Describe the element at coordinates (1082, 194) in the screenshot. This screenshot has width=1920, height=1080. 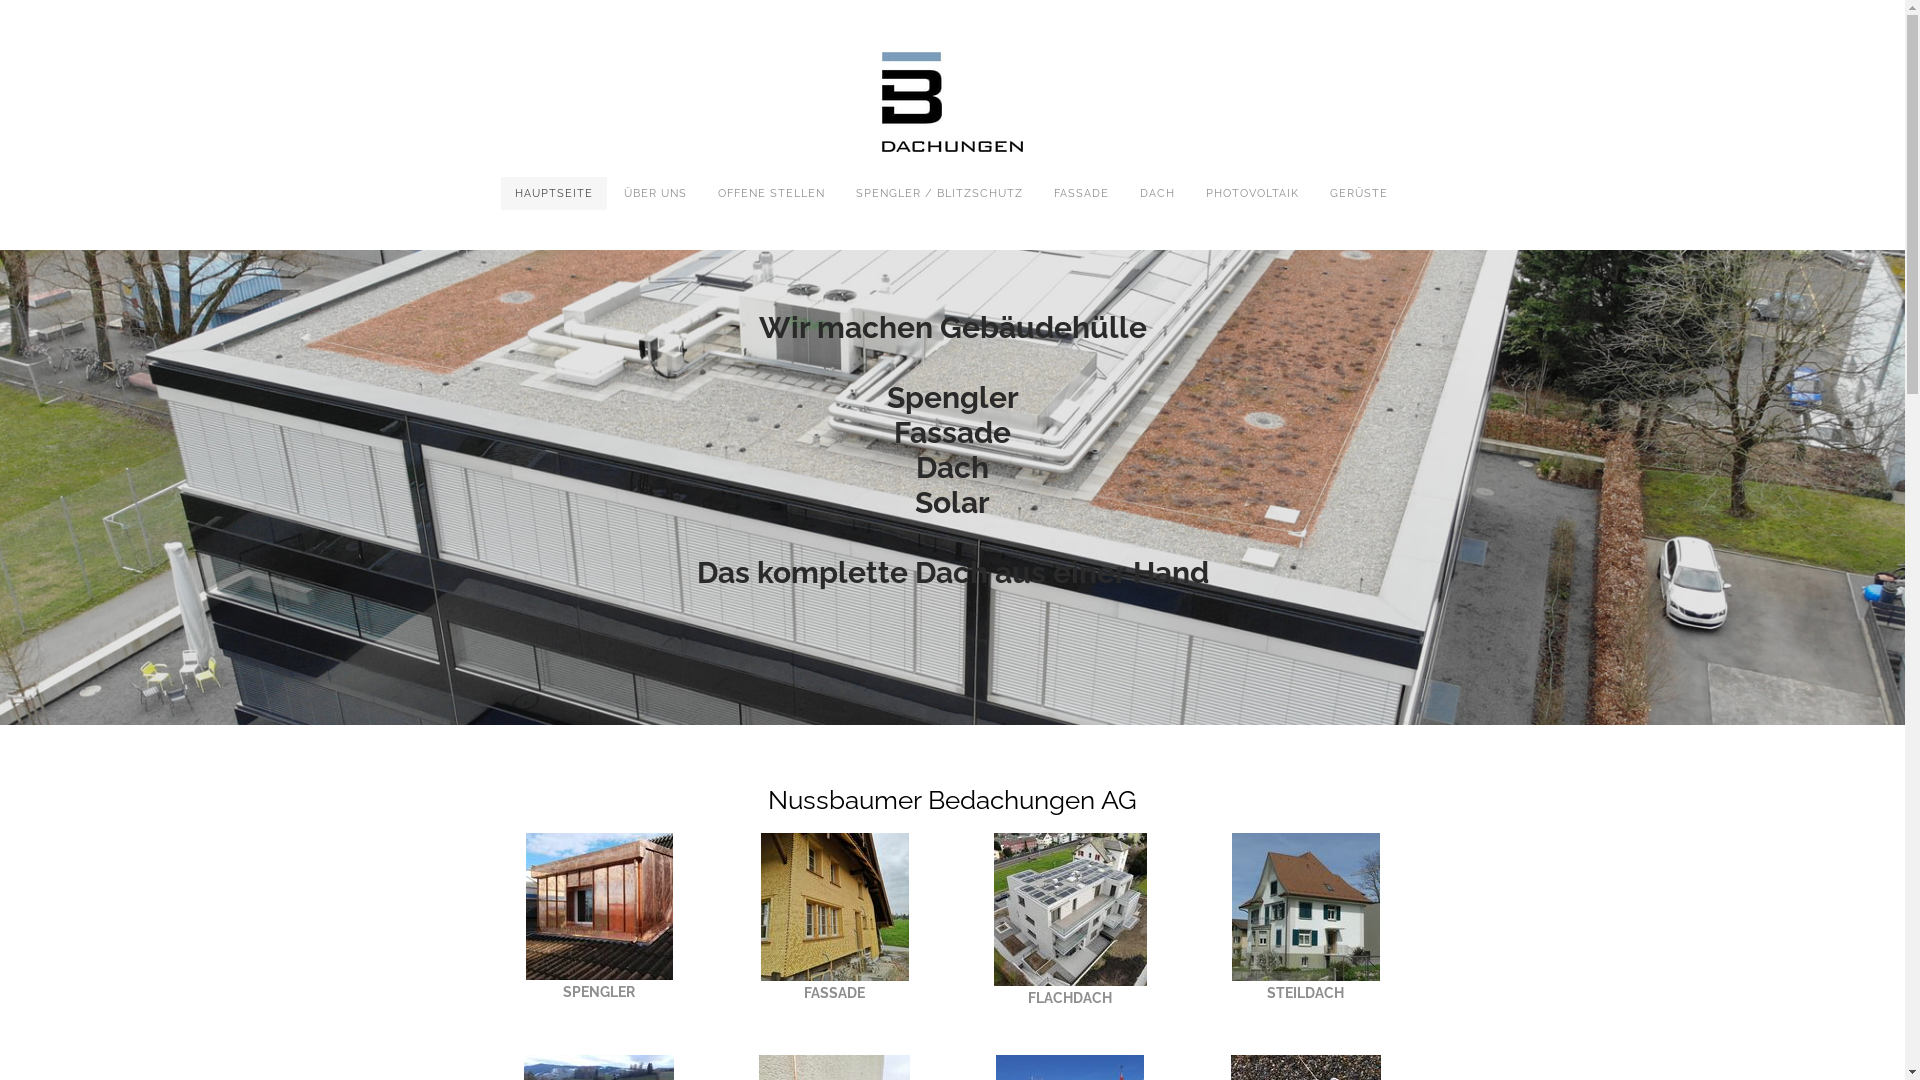
I see `FASSADE` at that location.